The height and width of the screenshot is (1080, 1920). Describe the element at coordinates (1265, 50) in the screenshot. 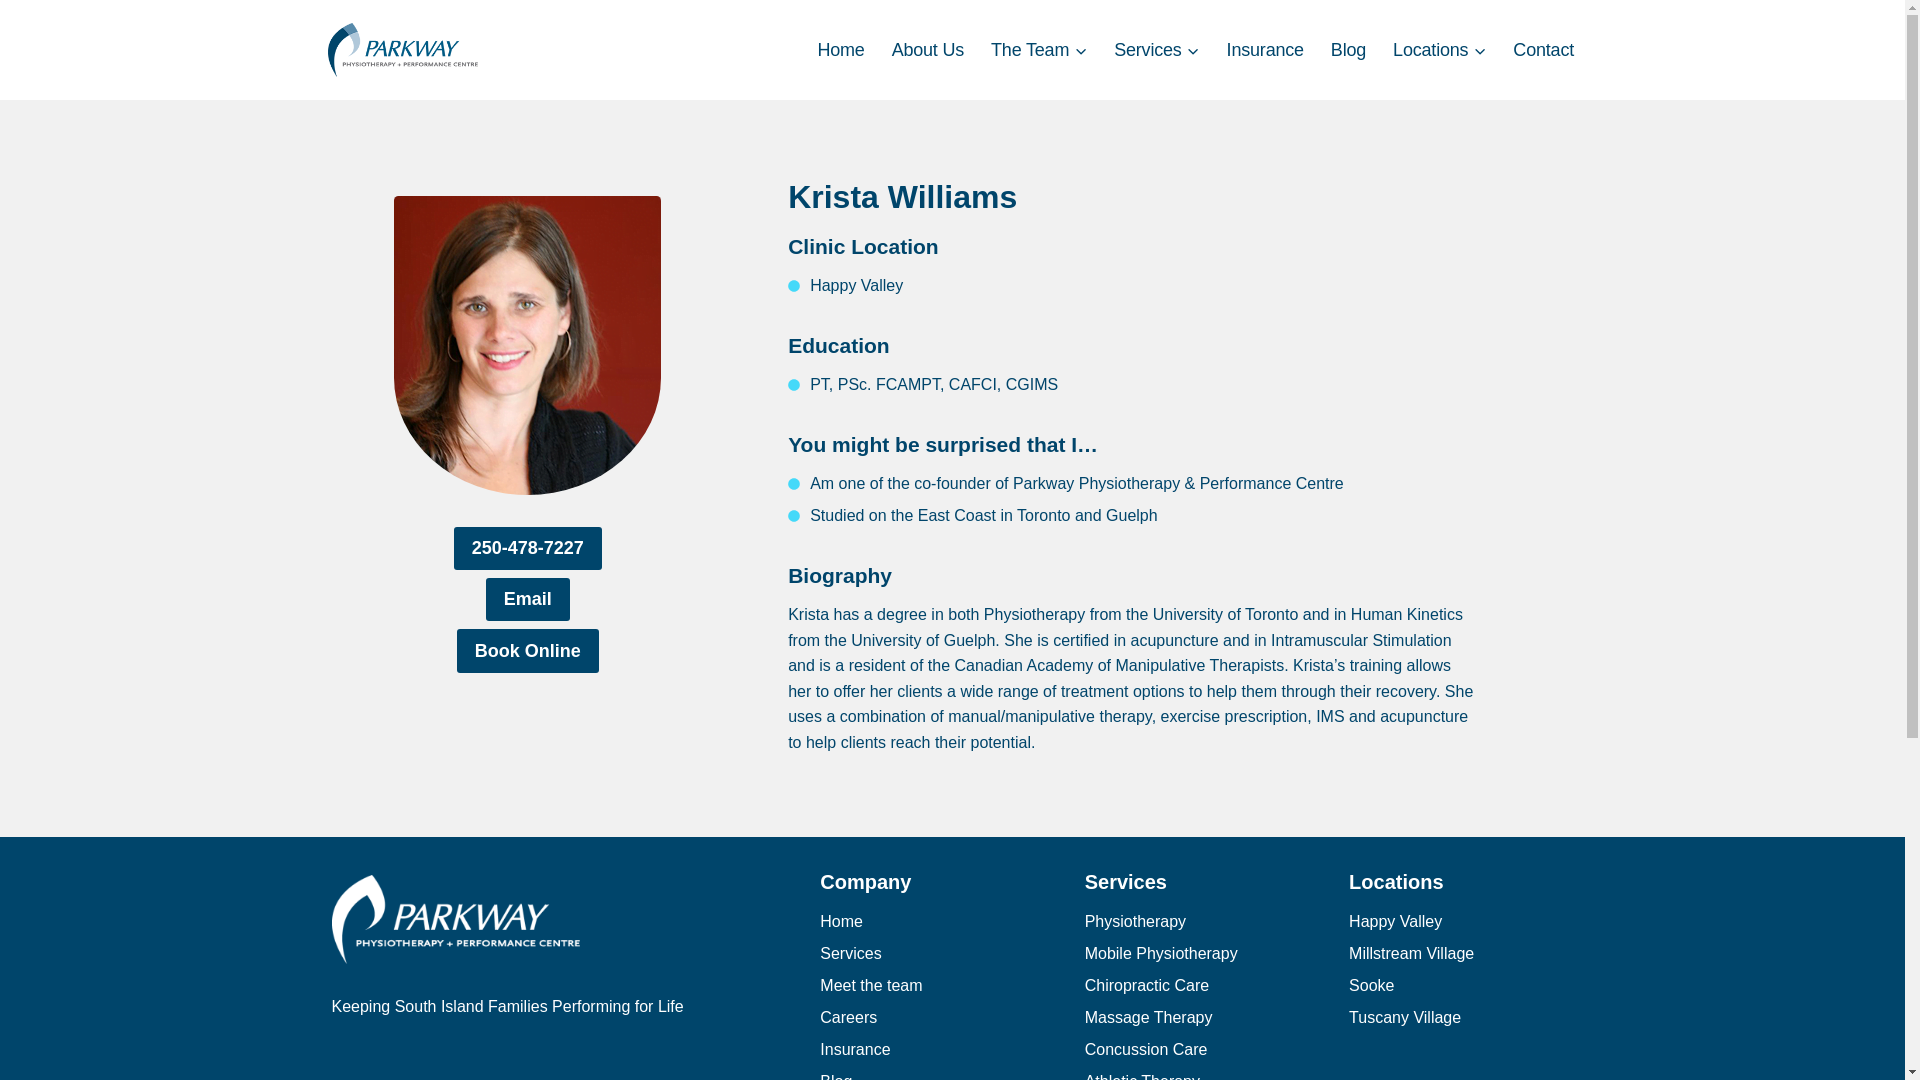

I see `Insurance` at that location.